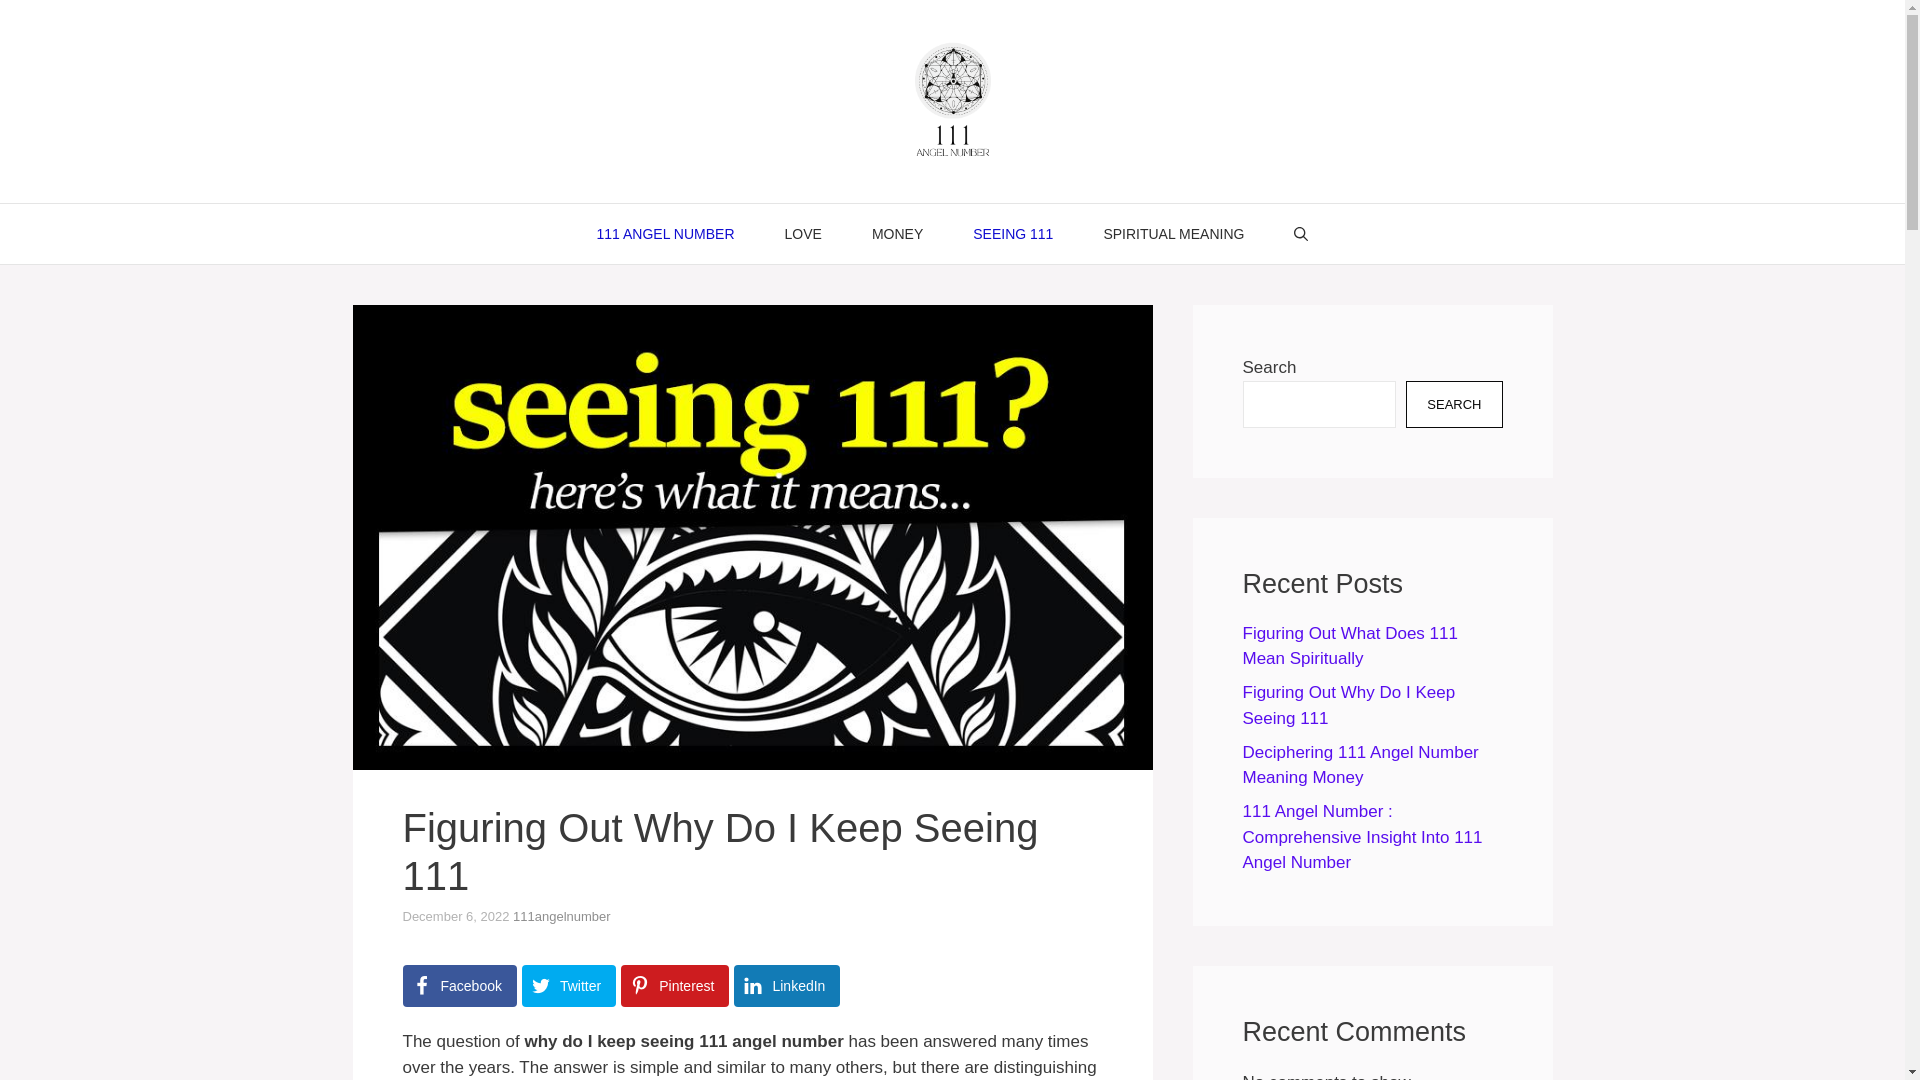 This screenshot has height=1080, width=1920. I want to click on SEARCH, so click(1454, 405).